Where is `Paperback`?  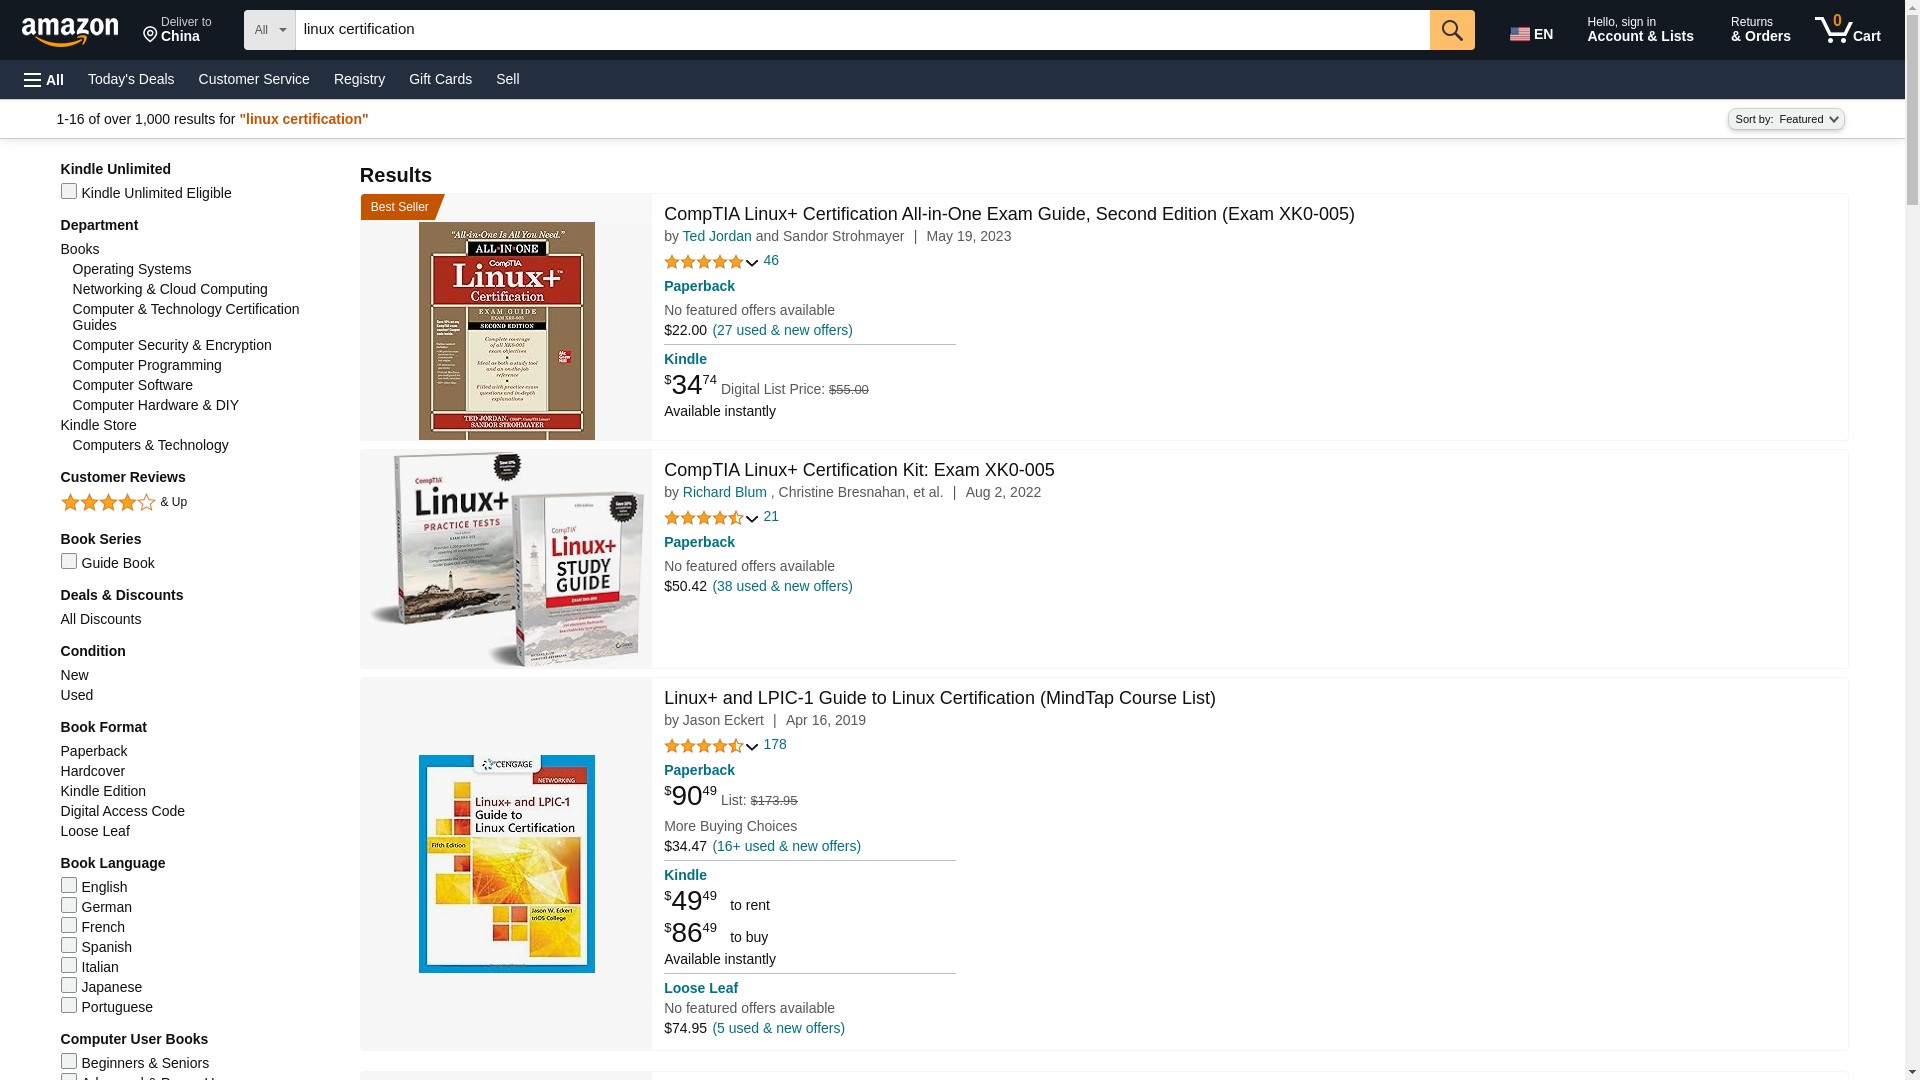 Paperback is located at coordinates (44, 80).